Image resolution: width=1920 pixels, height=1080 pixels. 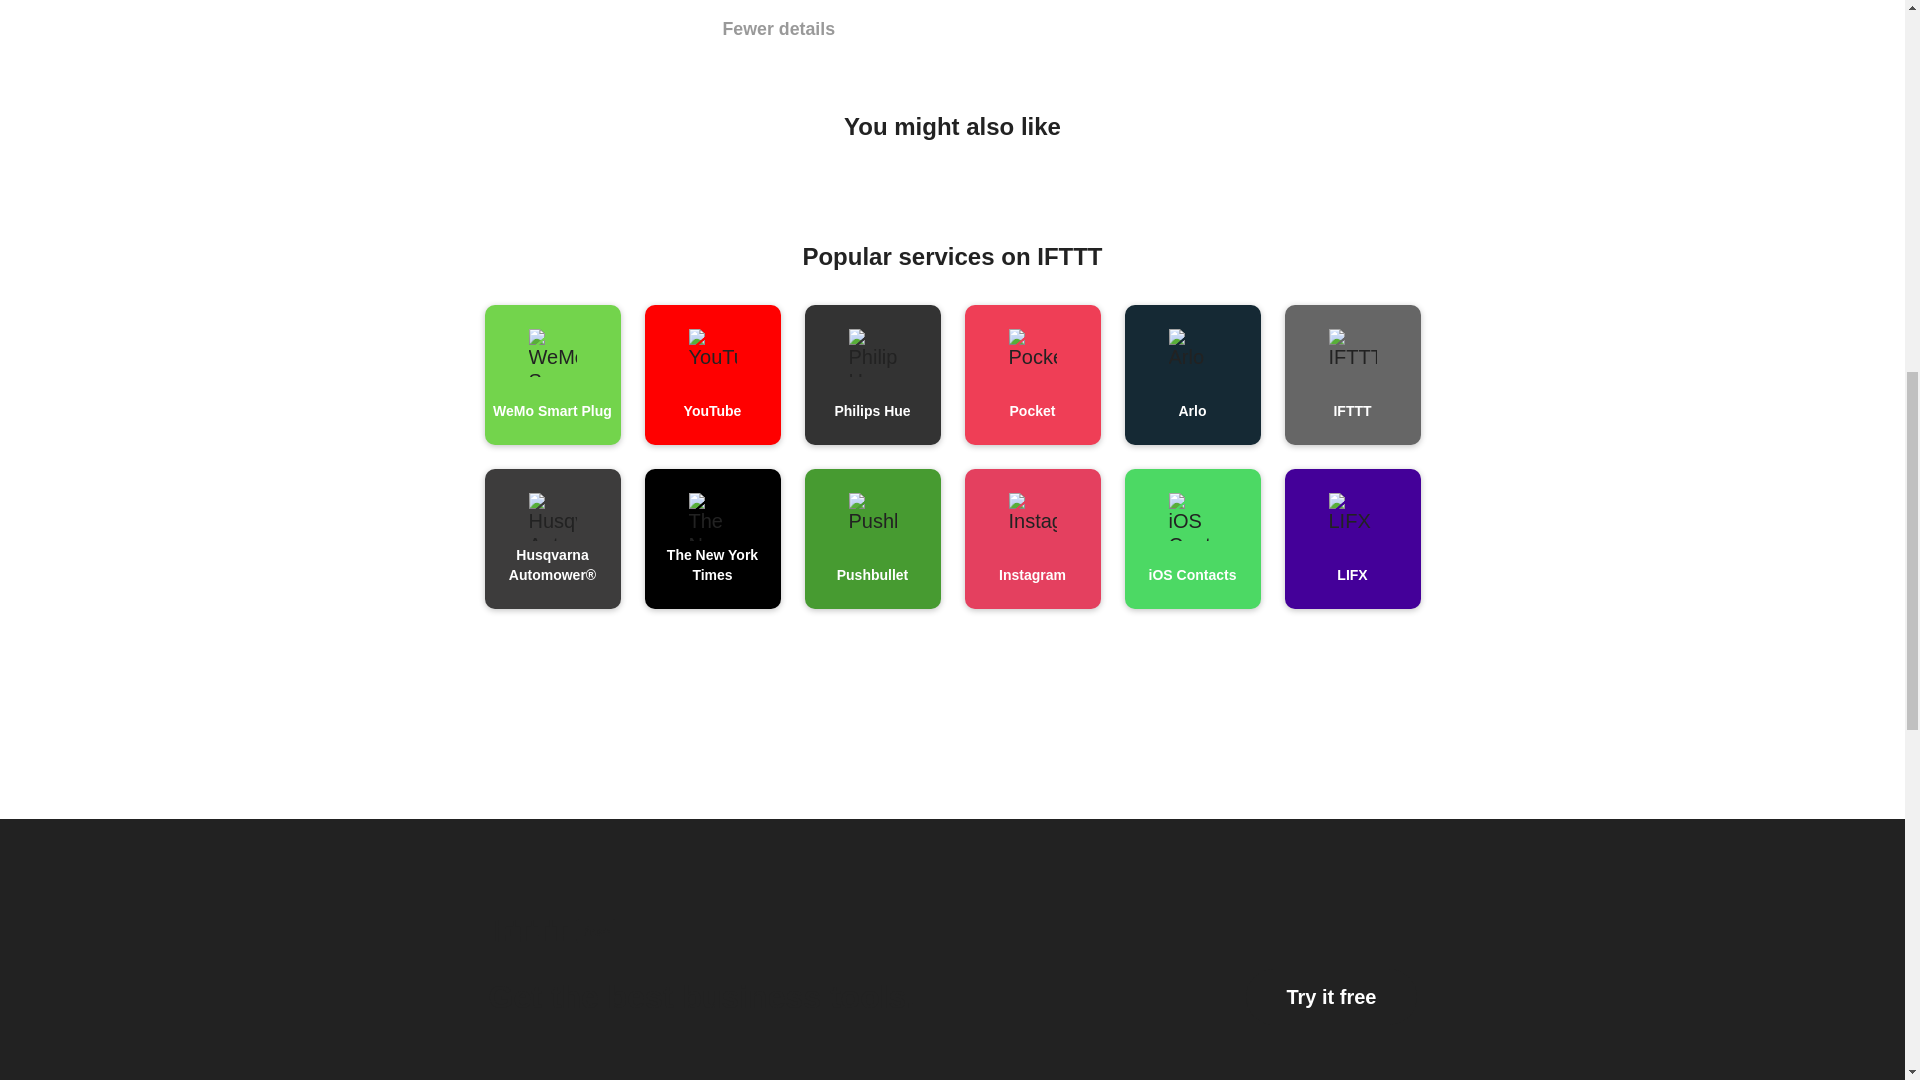 What do you see at coordinates (711, 538) in the screenshot?
I see `The New York Times` at bounding box center [711, 538].